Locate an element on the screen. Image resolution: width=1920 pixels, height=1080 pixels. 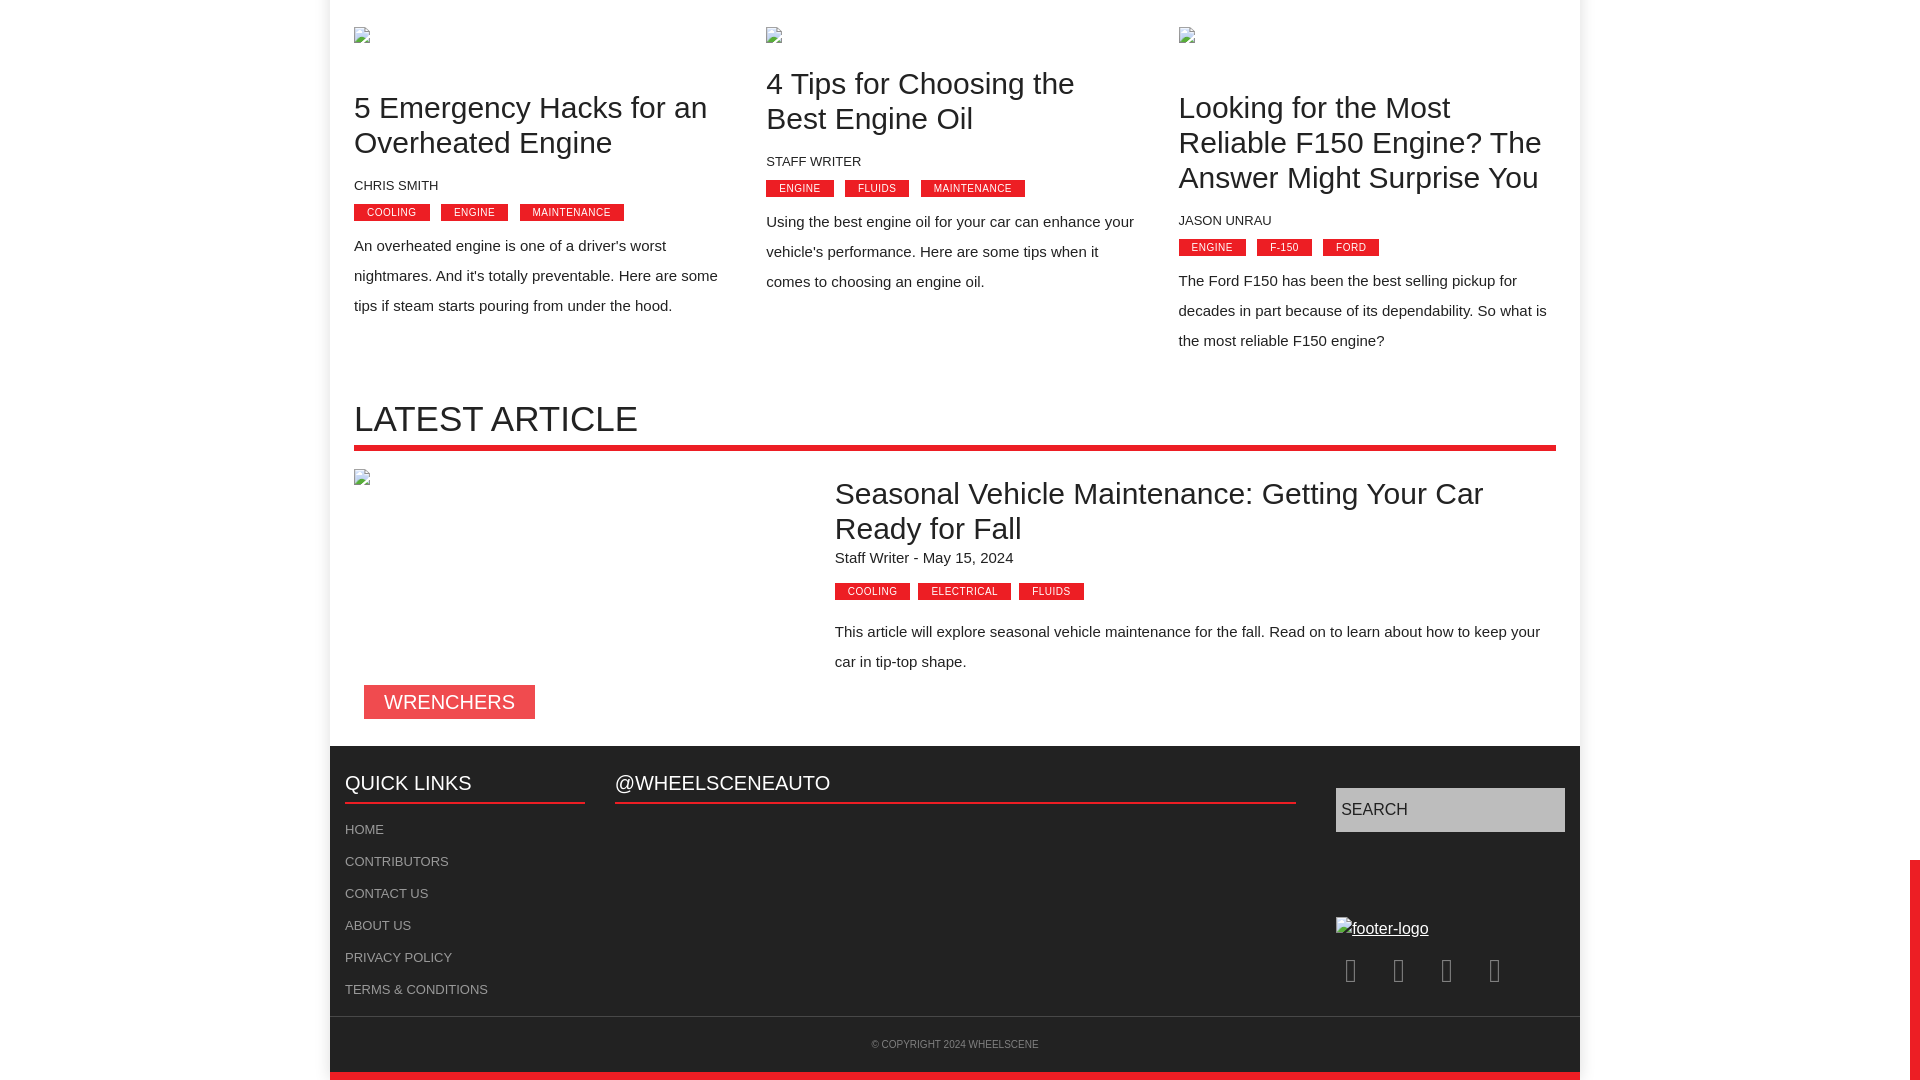
Most Reliable F150 Engine: 2.7L EcoBoost V6 is located at coordinates (1366, 50).